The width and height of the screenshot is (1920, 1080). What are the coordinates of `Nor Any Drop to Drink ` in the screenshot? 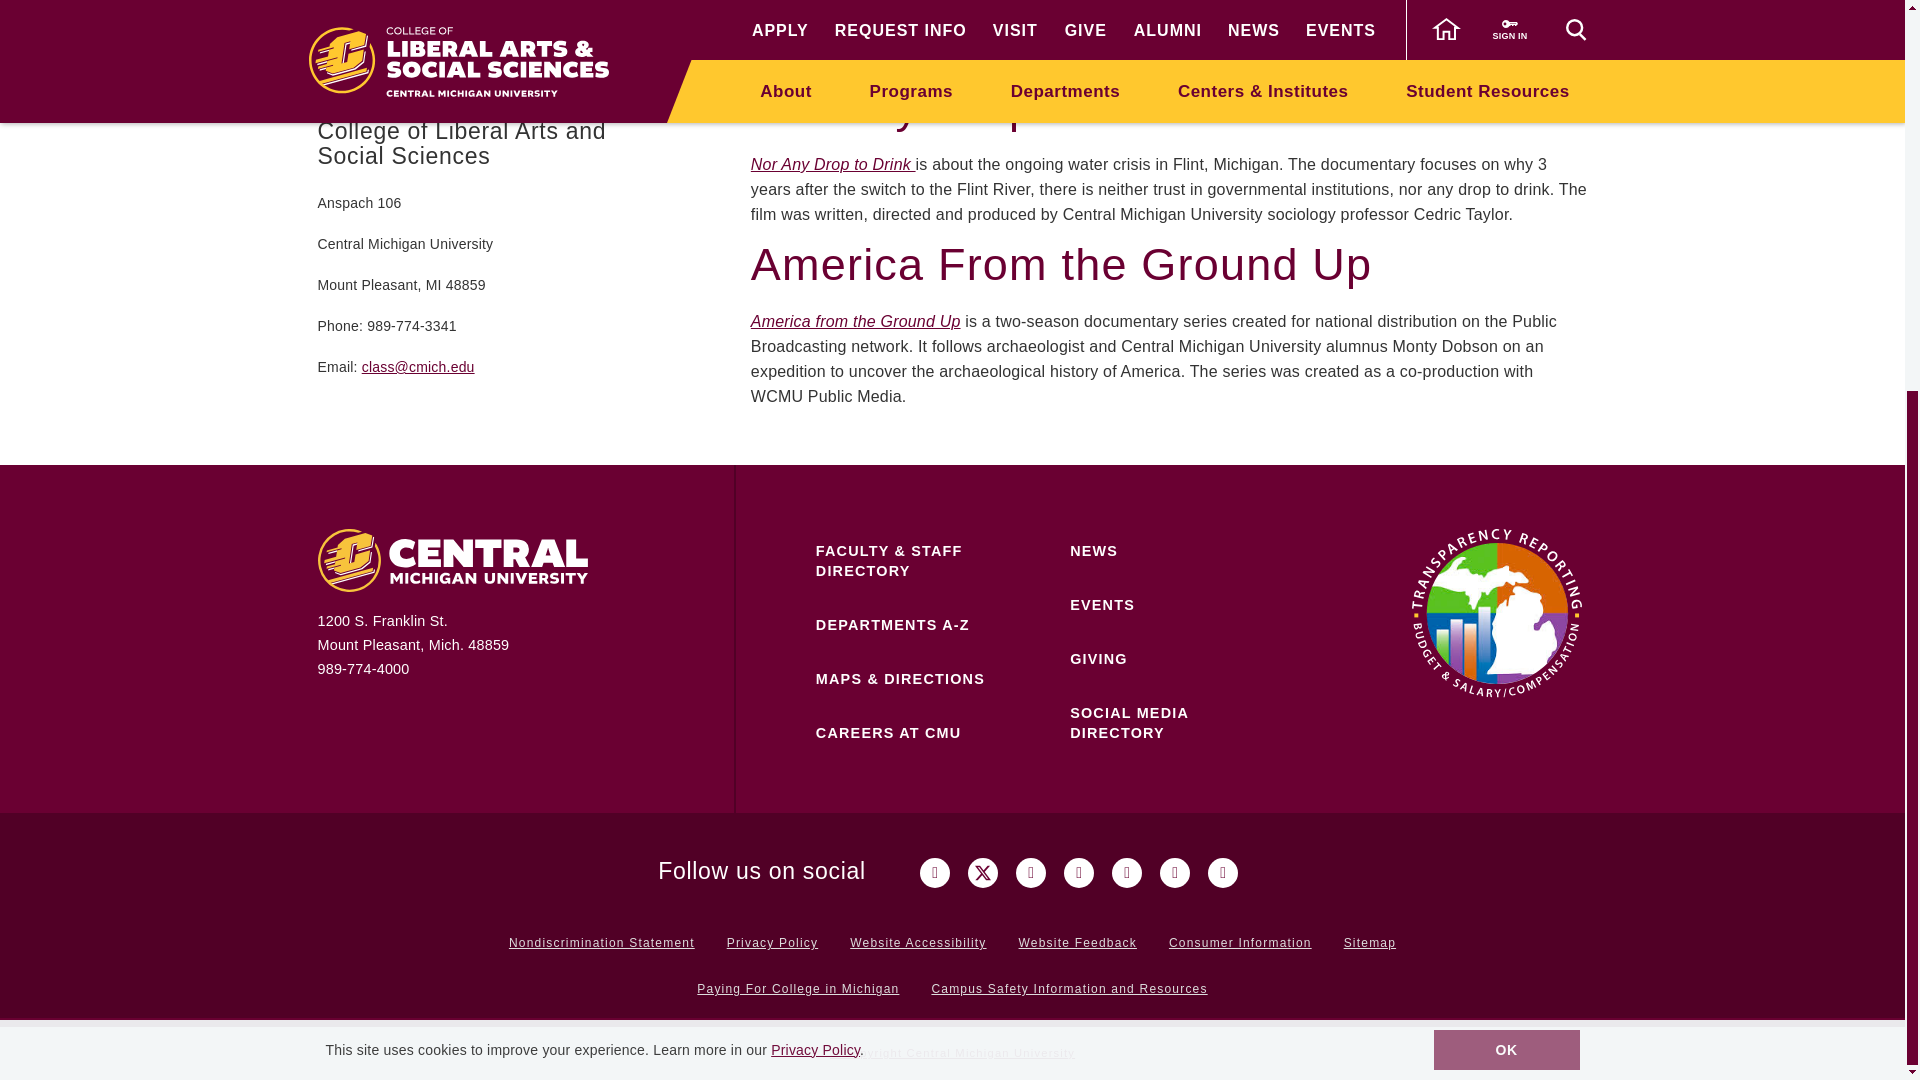 It's located at (832, 164).